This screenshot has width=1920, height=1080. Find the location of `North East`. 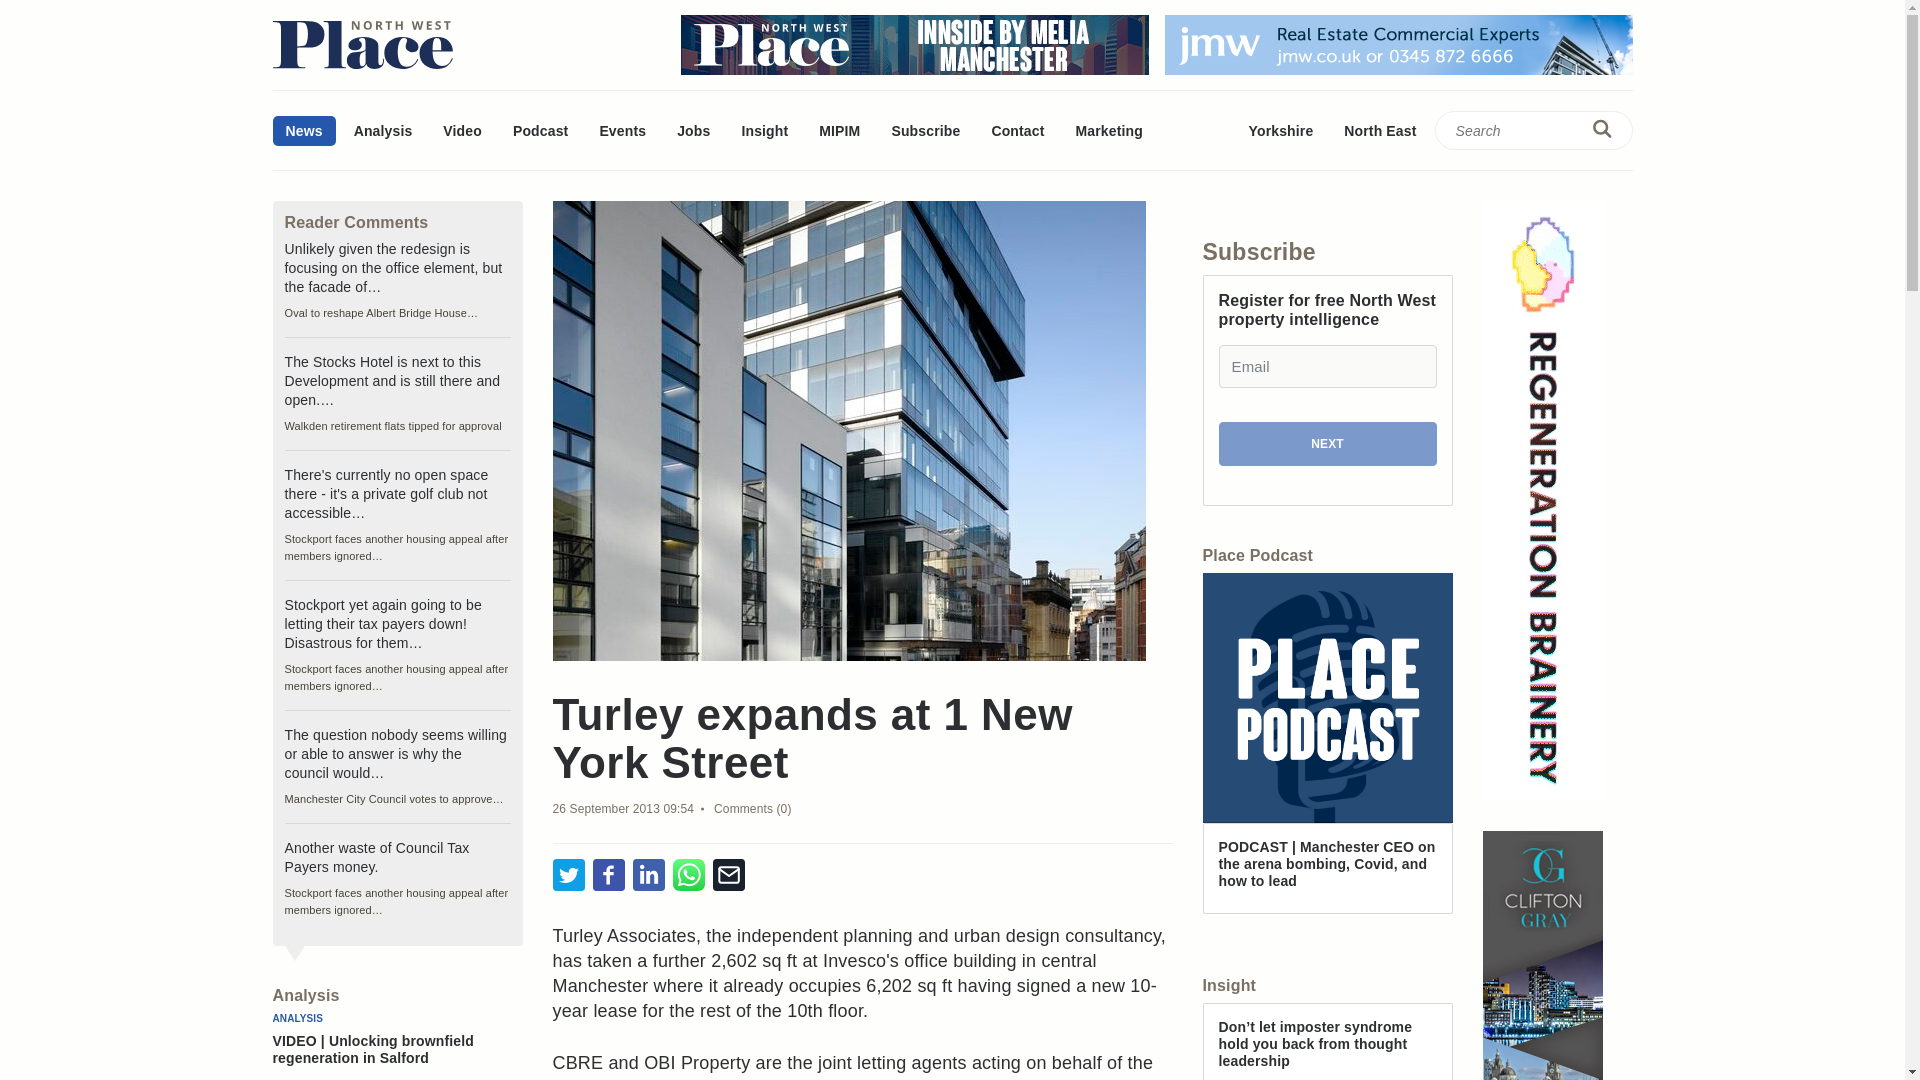

North East is located at coordinates (1379, 130).